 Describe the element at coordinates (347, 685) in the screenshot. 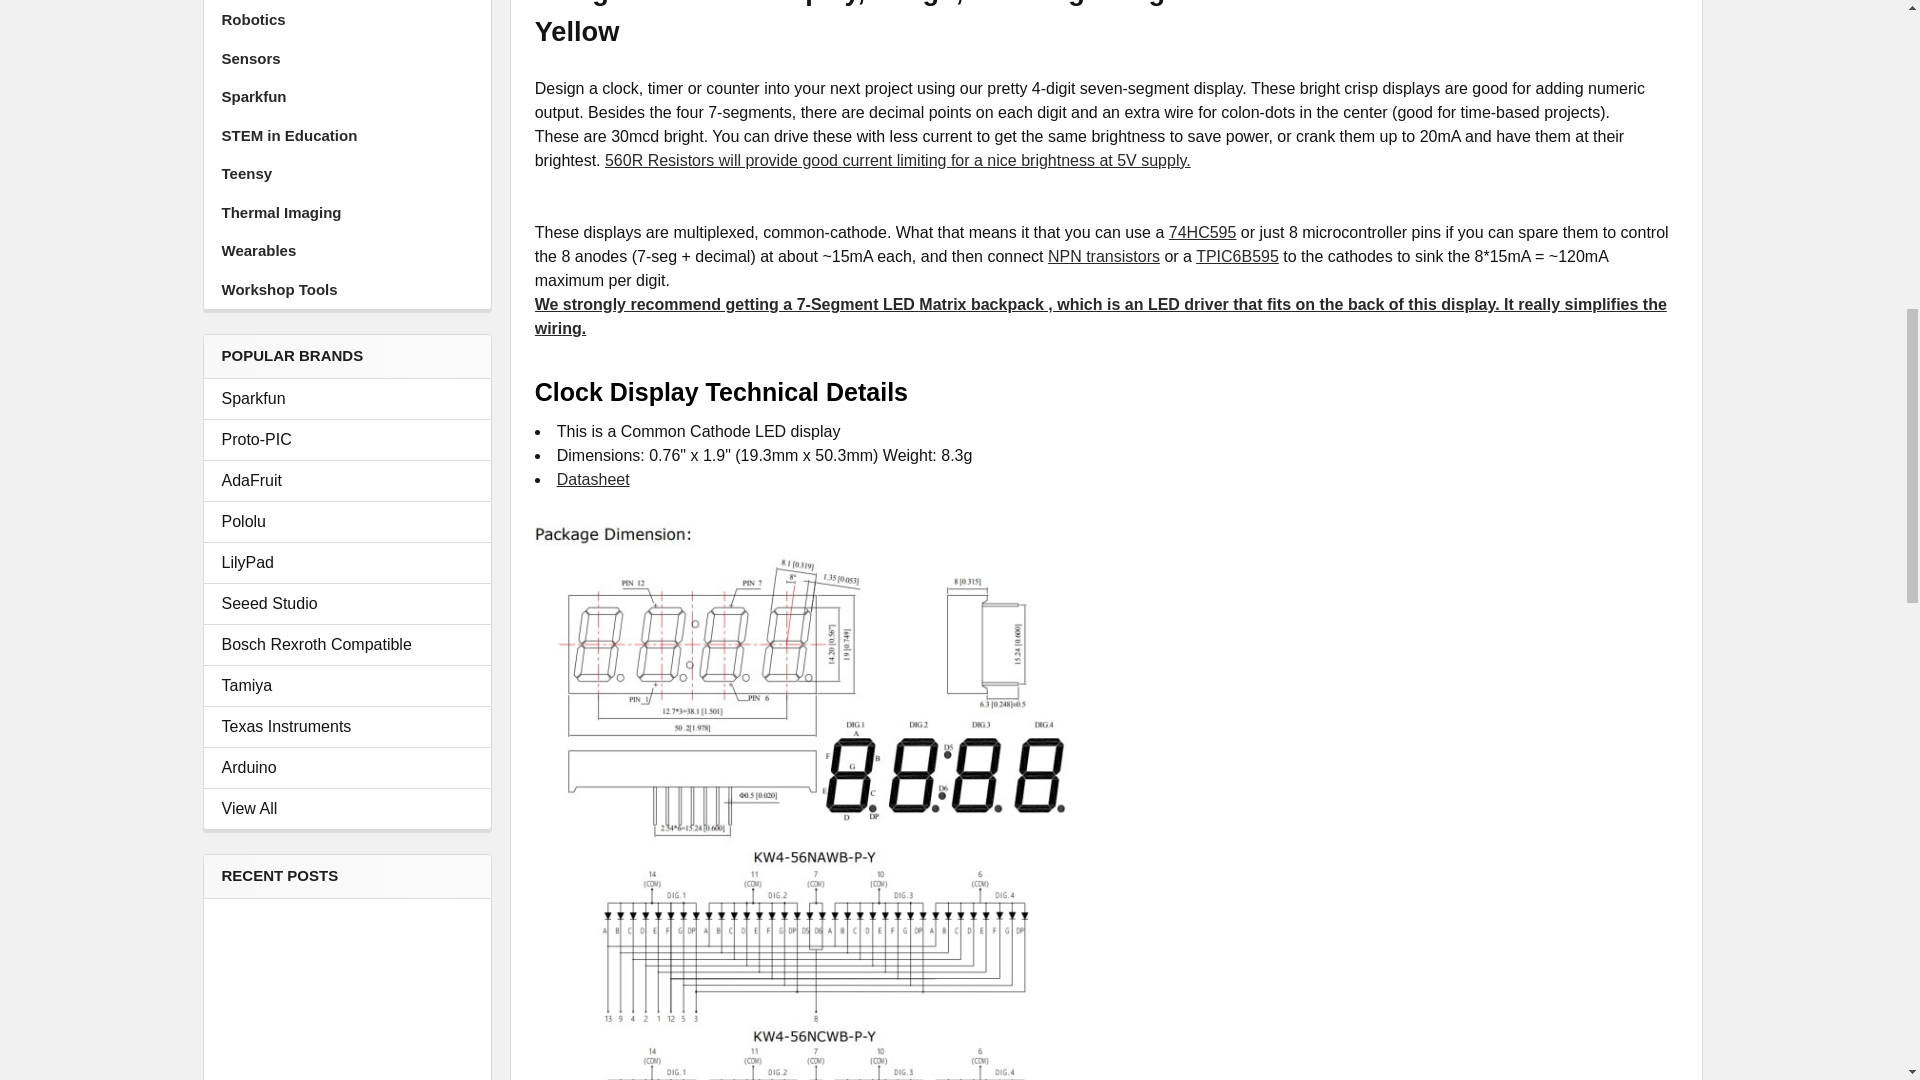

I see `Tamiya` at that location.